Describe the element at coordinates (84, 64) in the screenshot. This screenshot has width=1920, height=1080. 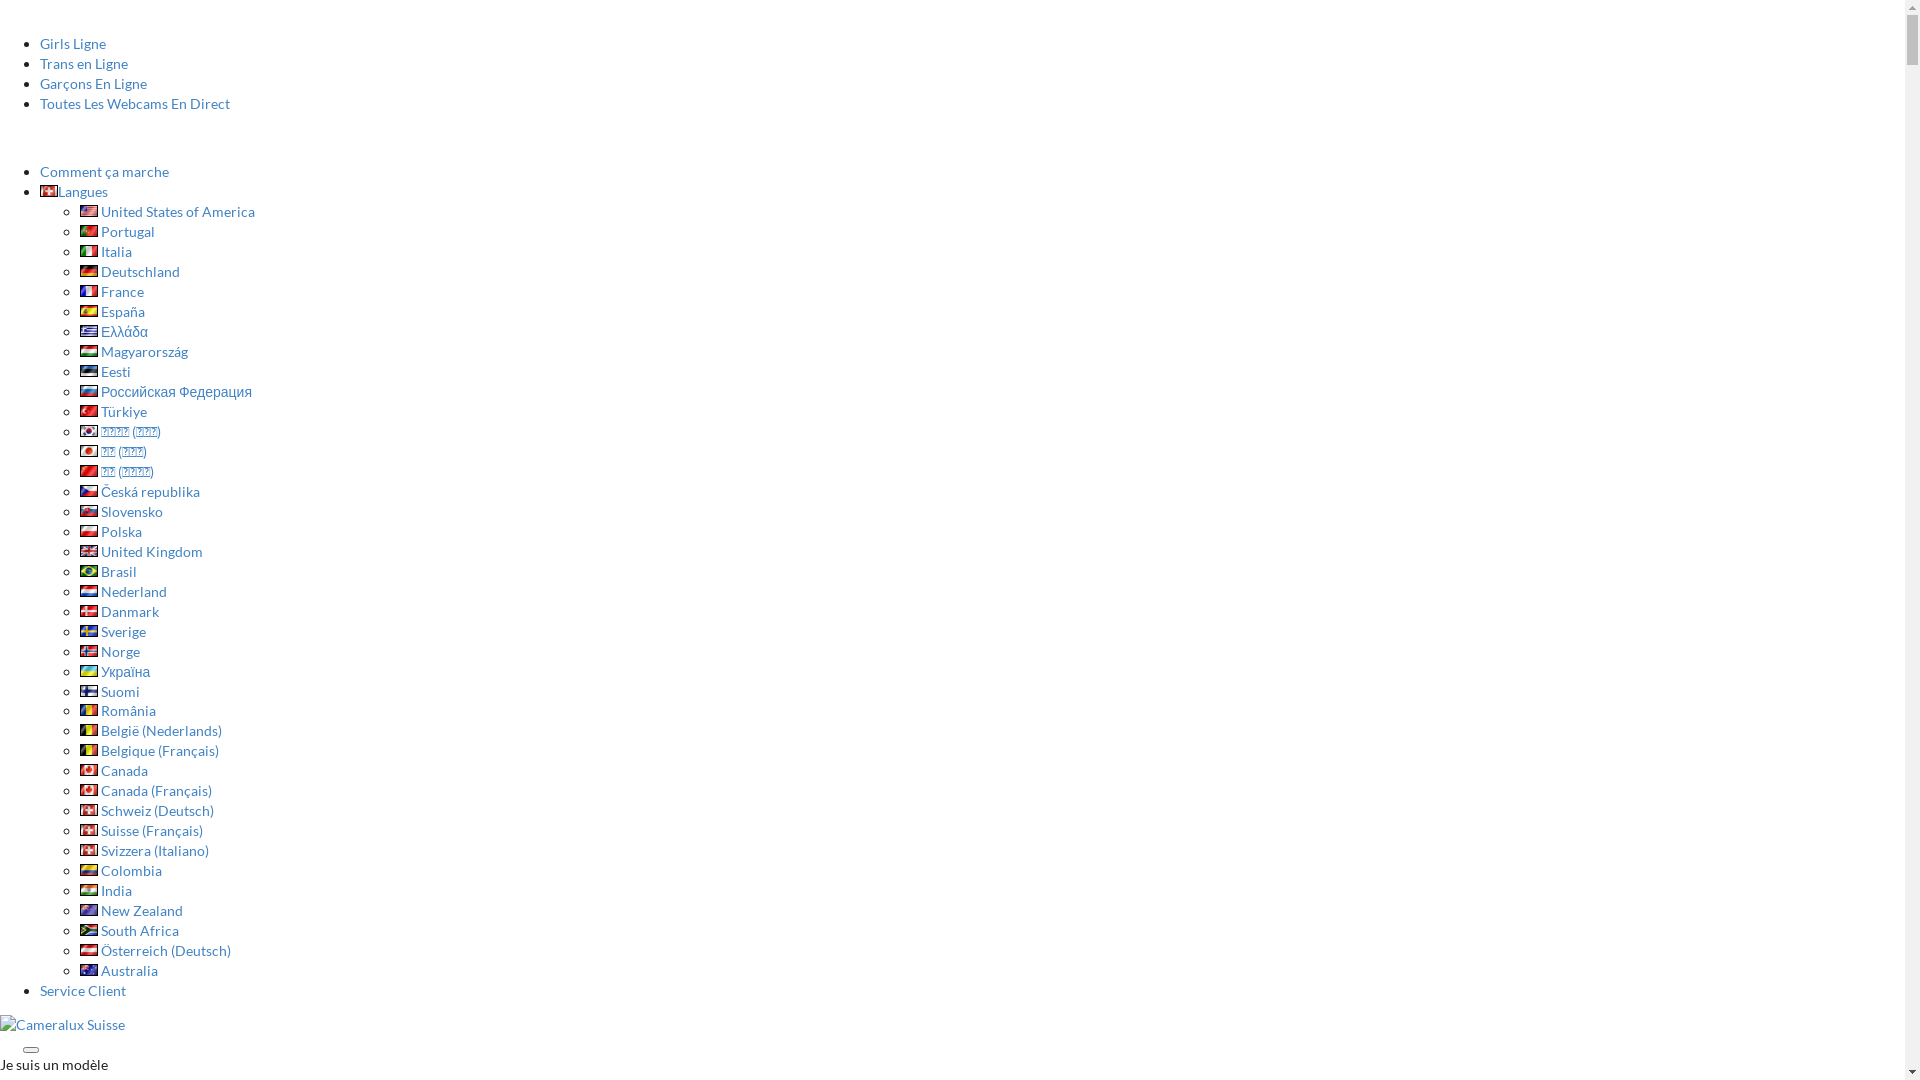
I see `Trans en Ligne` at that location.